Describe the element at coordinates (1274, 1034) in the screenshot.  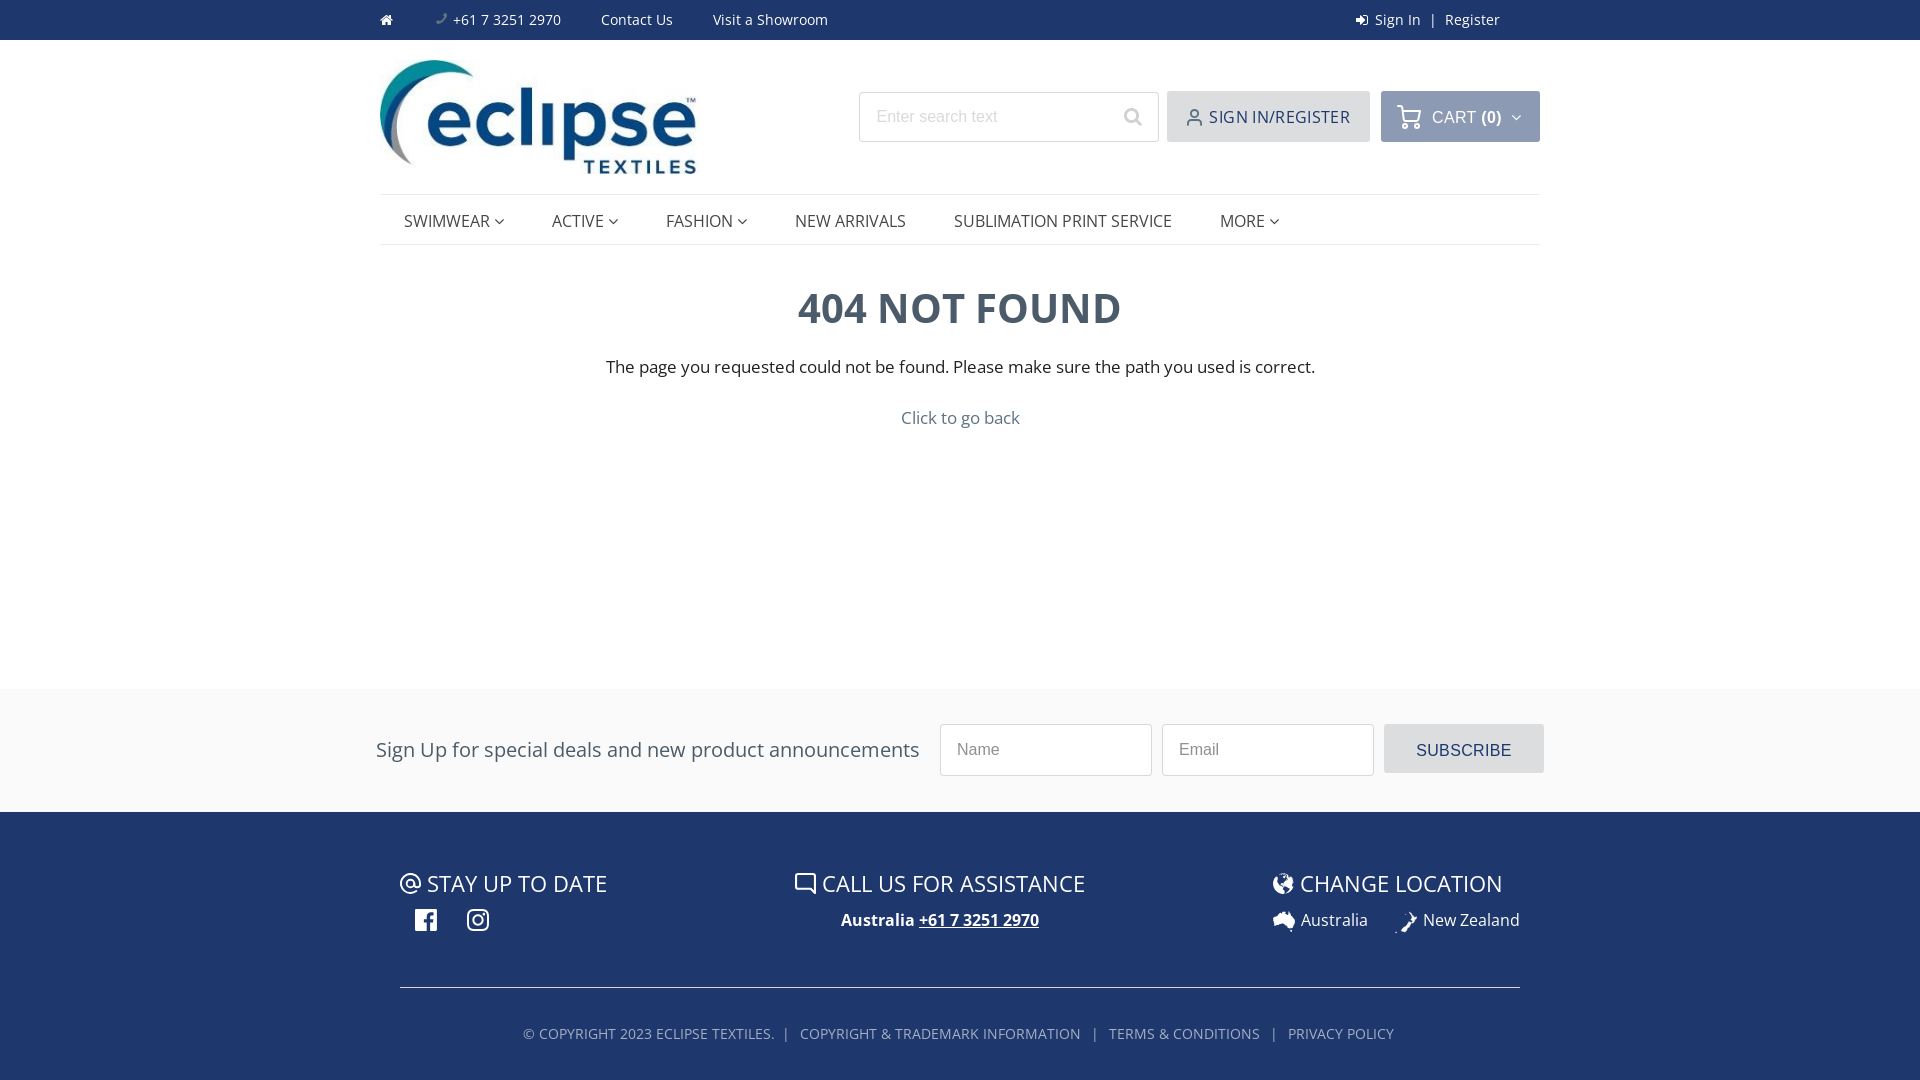
I see `|` at that location.